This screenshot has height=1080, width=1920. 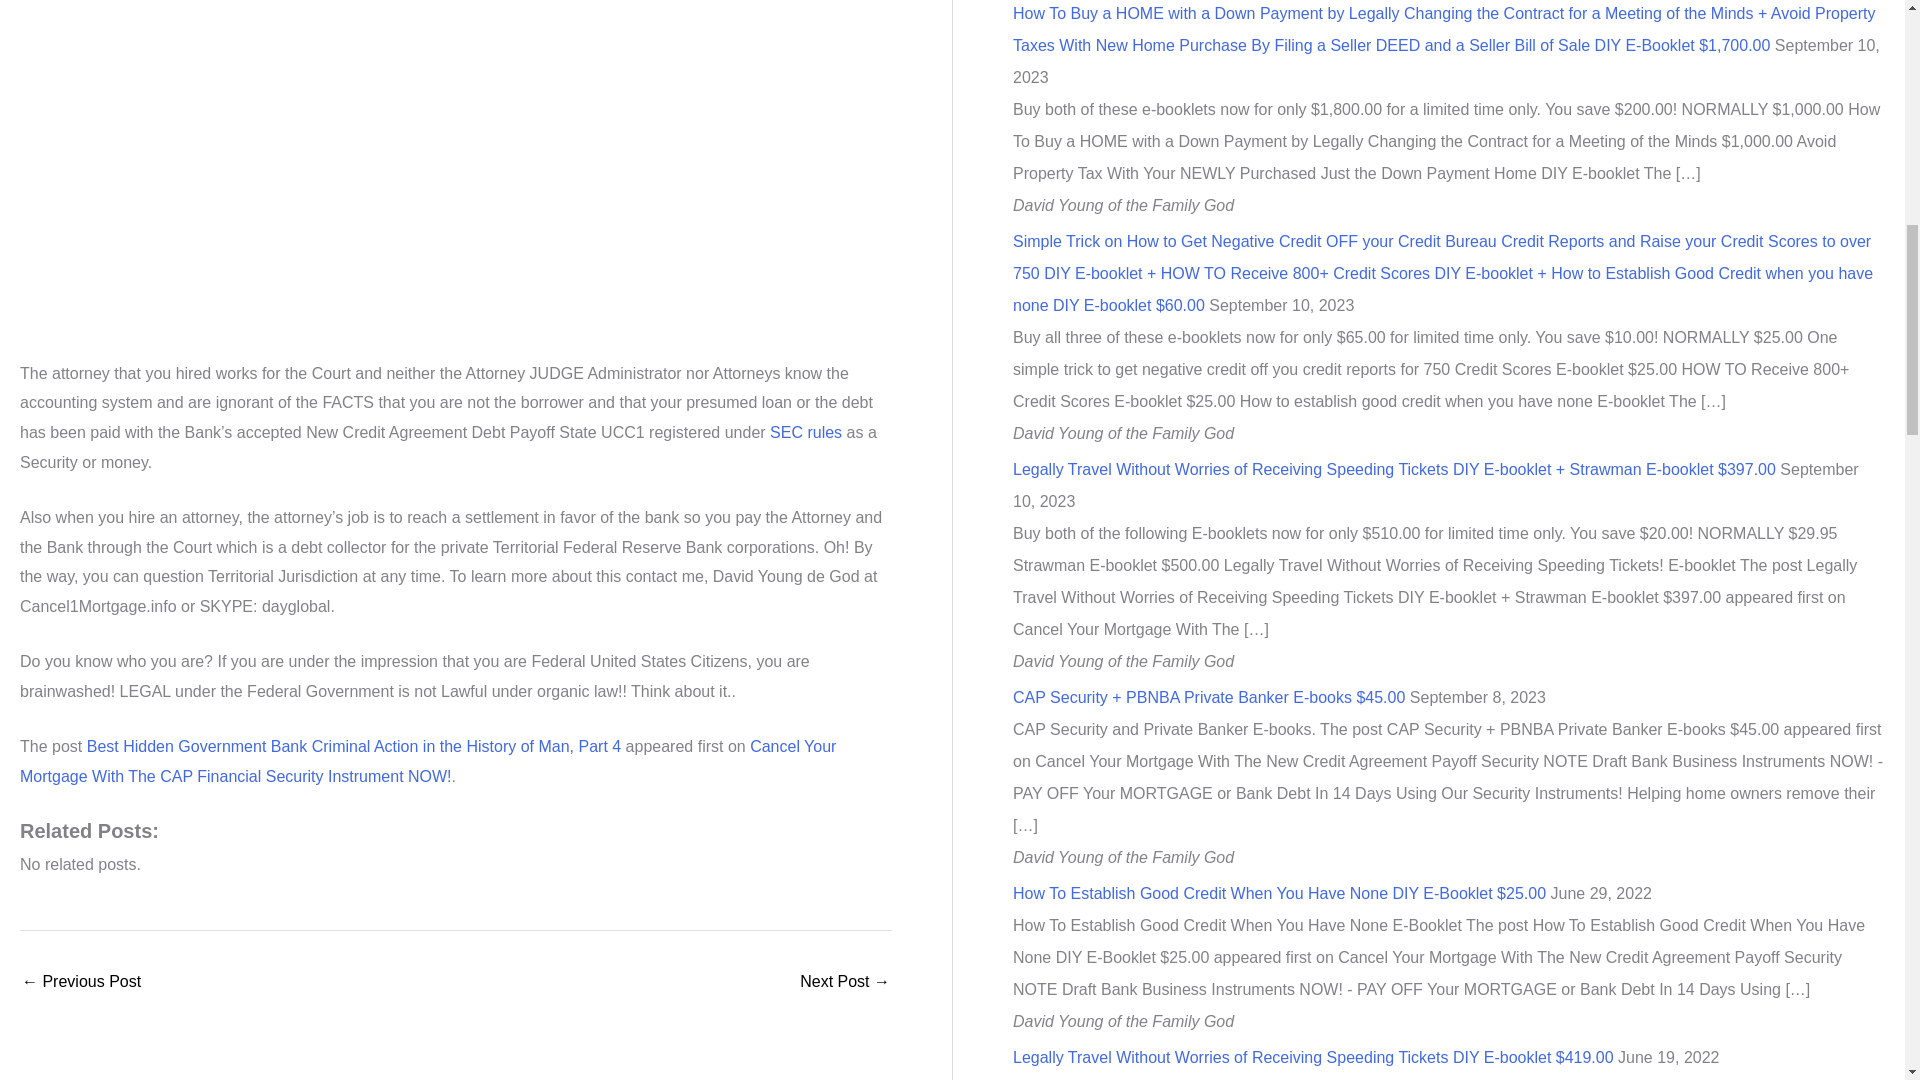 I want to click on SEC rules, so click(x=806, y=432).